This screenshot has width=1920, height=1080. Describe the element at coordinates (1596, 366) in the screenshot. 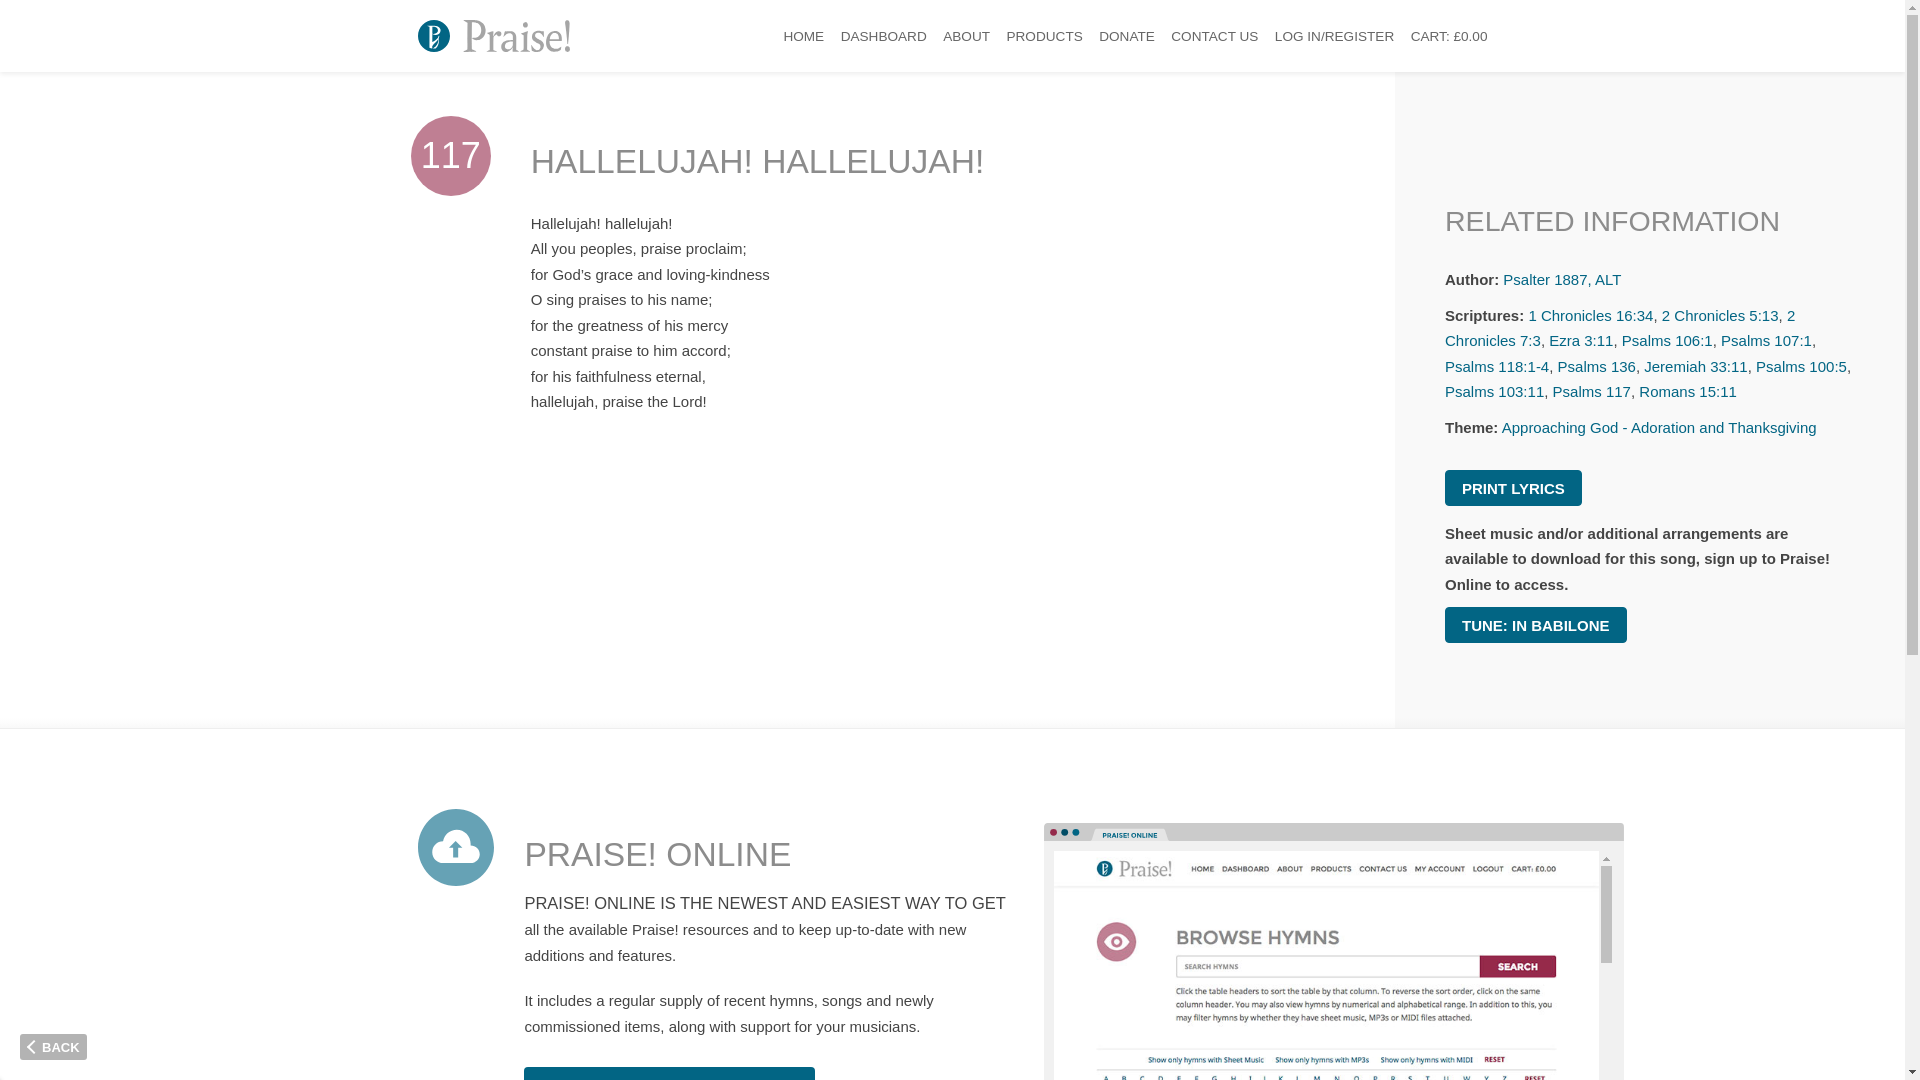

I see `Psalms 136` at that location.